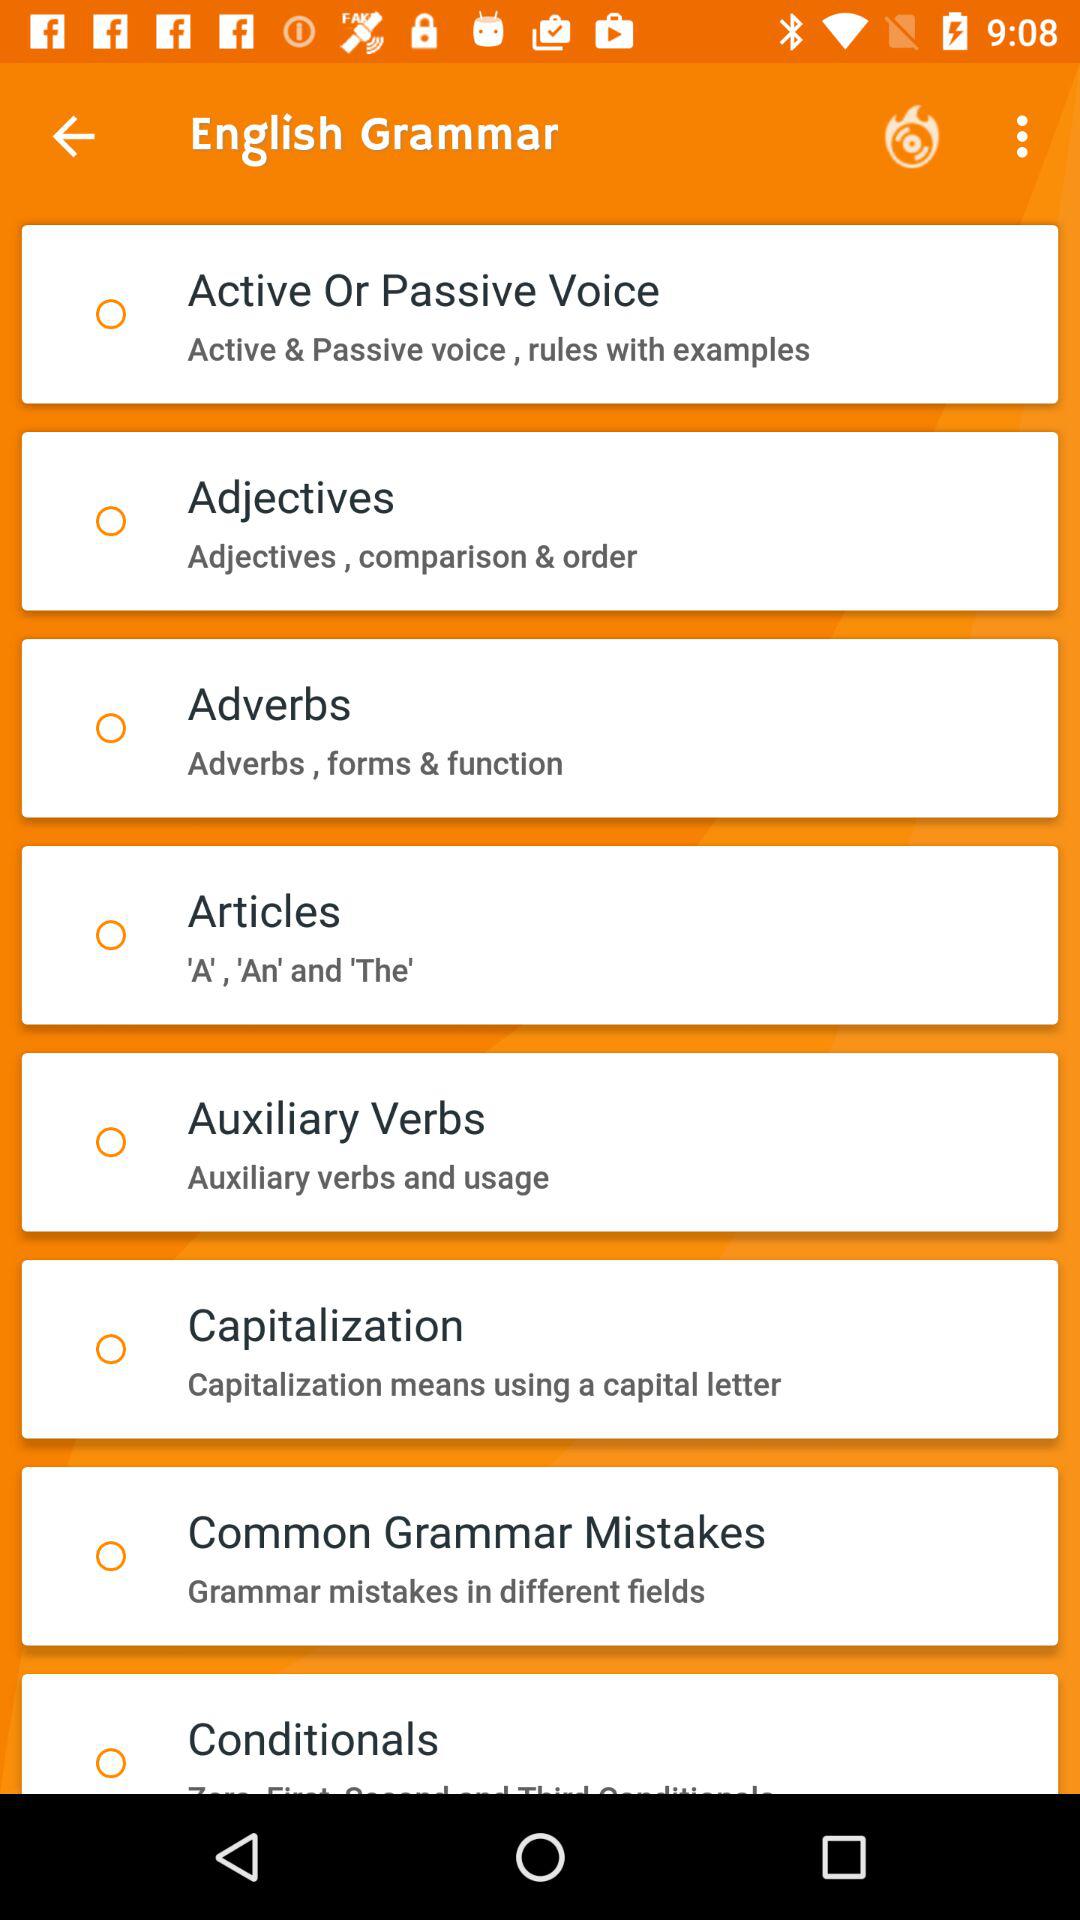 This screenshot has width=1080, height=1920. Describe the element at coordinates (912, 136) in the screenshot. I see `launch the item next to english grammar` at that location.